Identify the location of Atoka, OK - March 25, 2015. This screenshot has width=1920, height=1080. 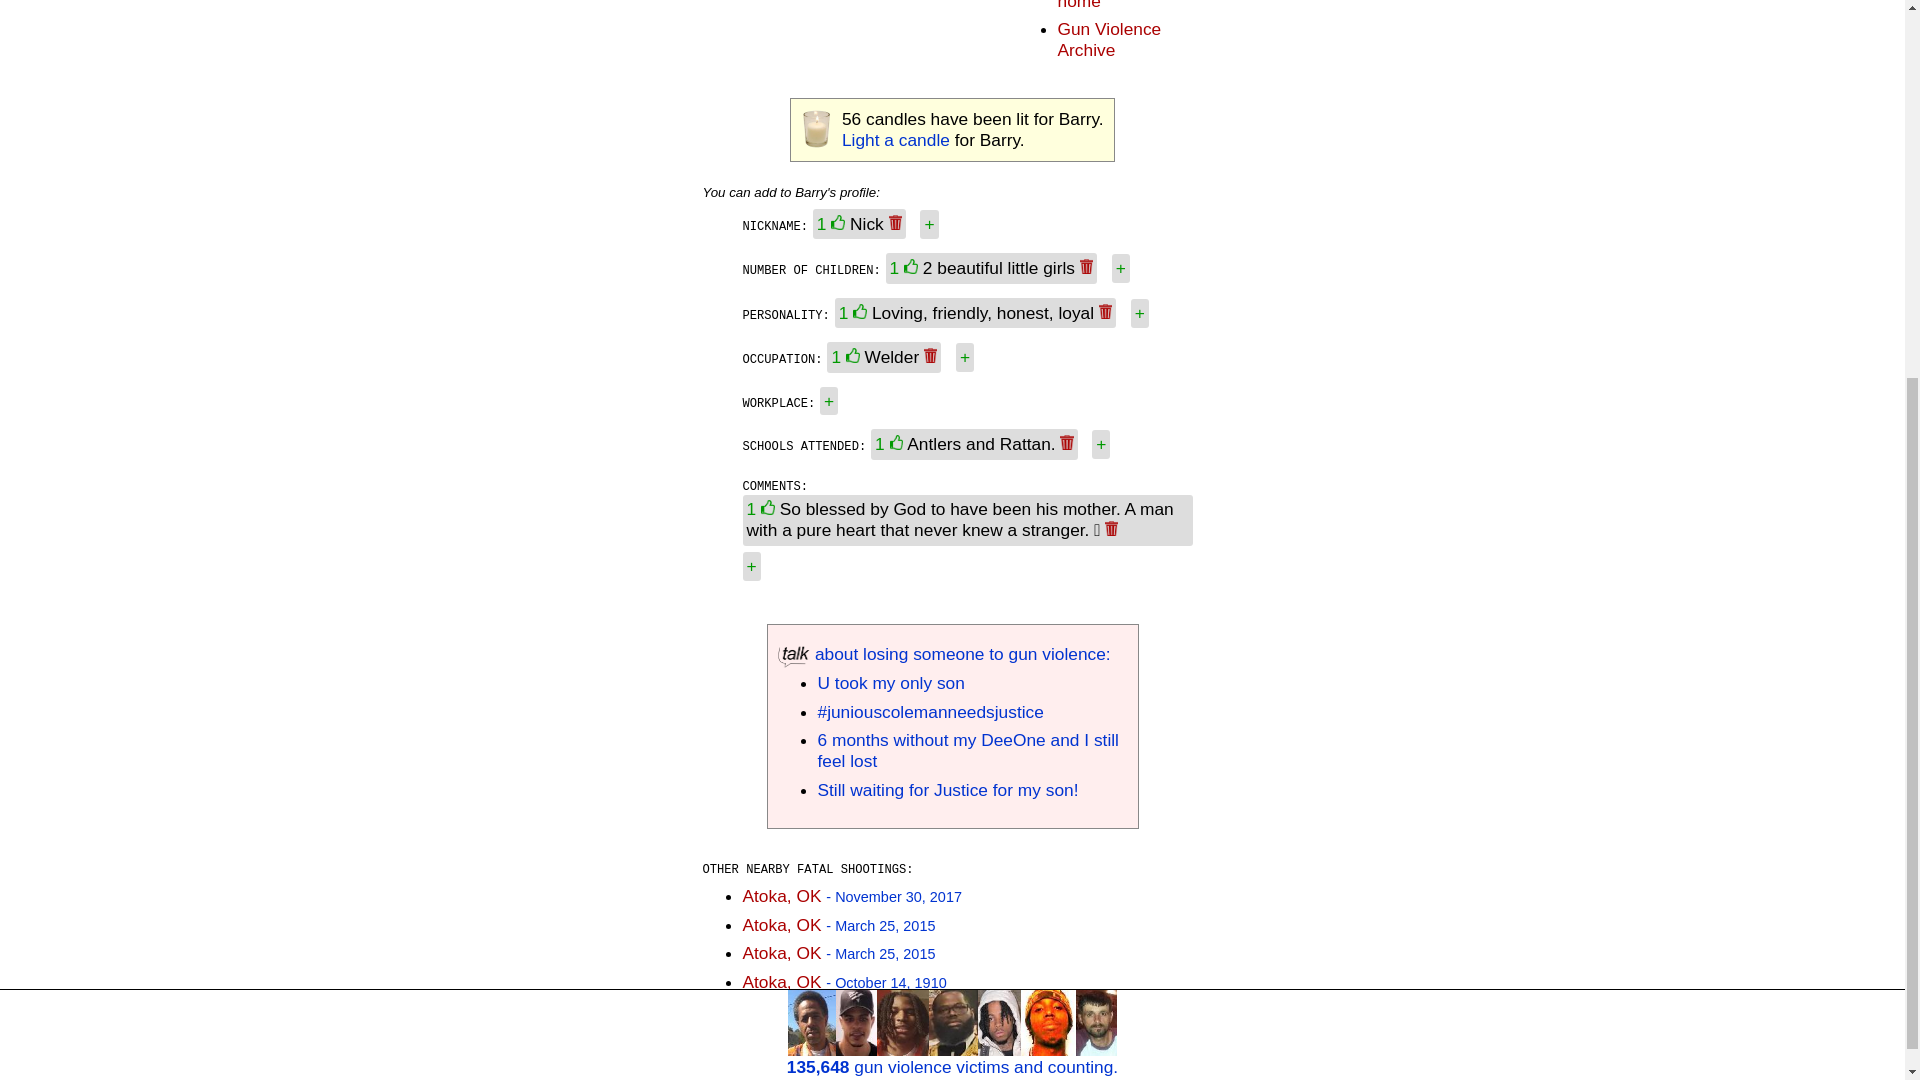
(838, 952).